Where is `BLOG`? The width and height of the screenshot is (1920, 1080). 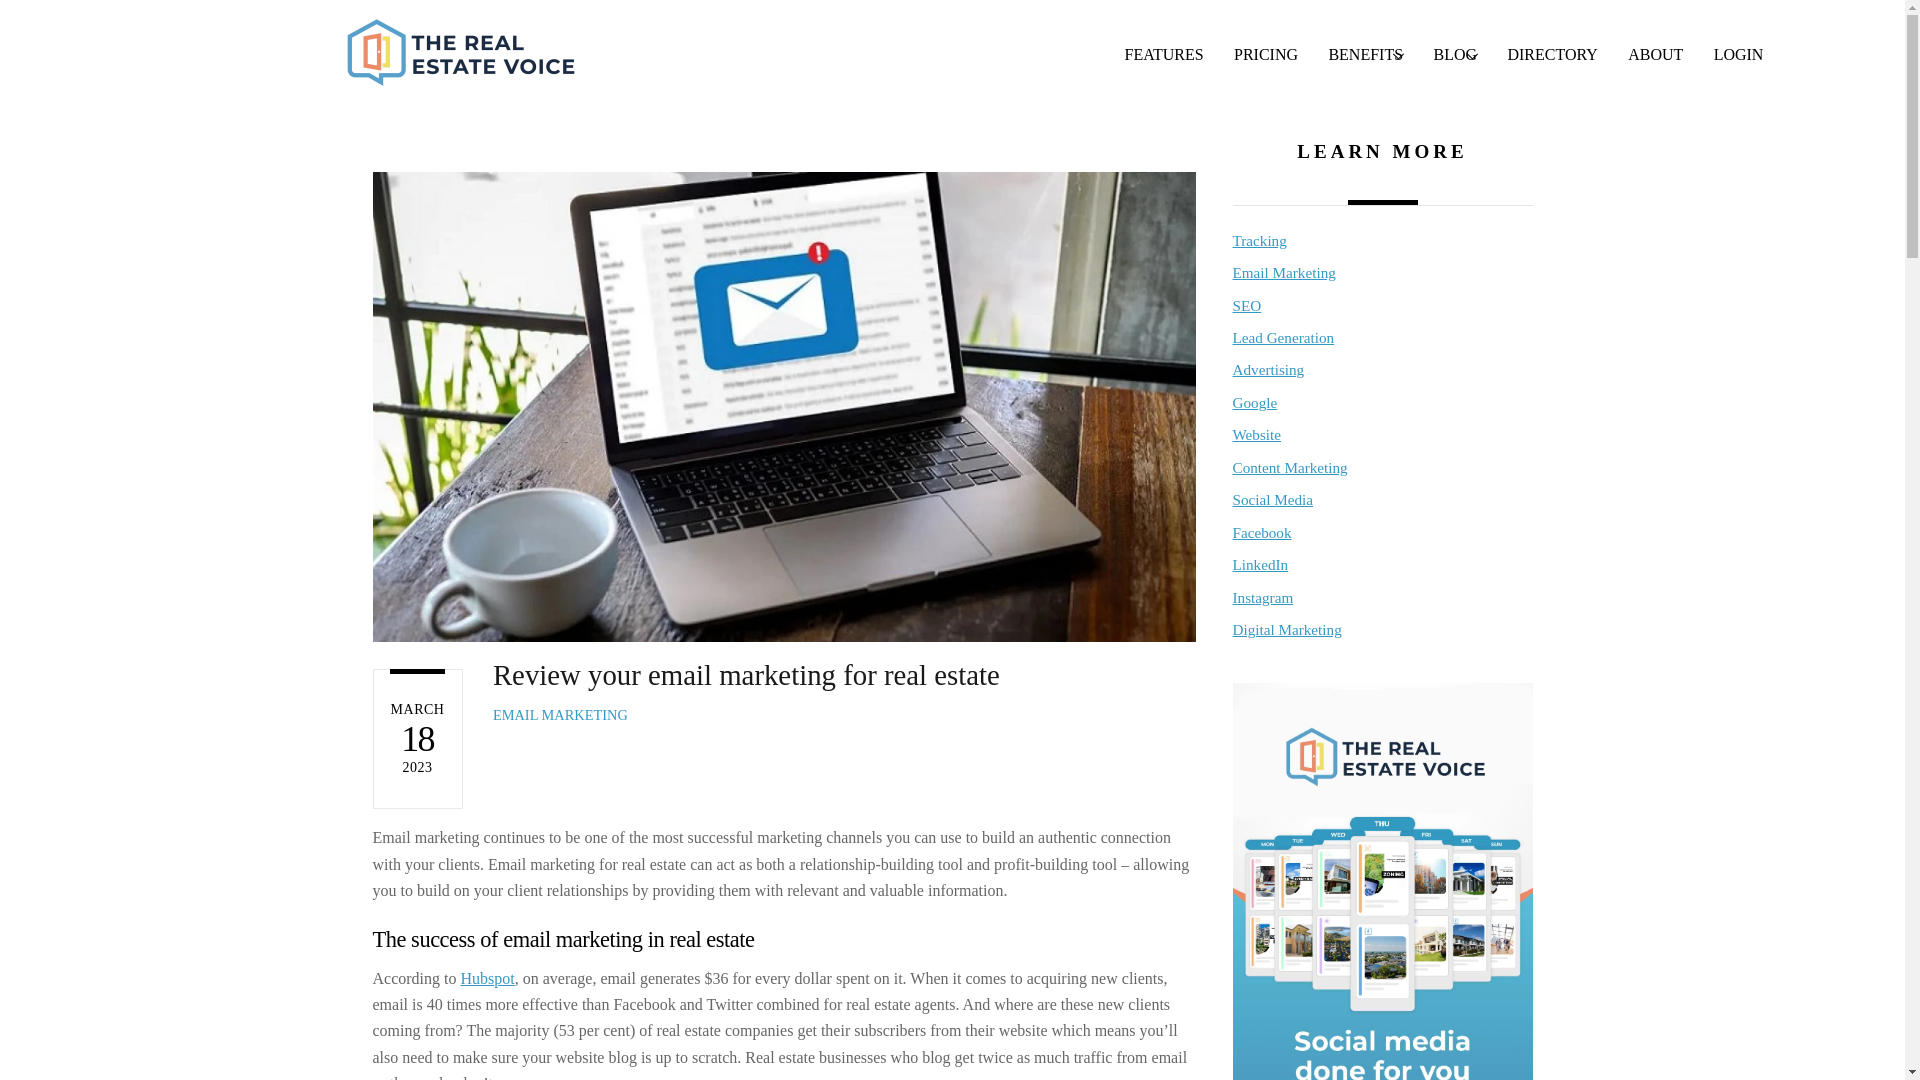 BLOG is located at coordinates (1454, 56).